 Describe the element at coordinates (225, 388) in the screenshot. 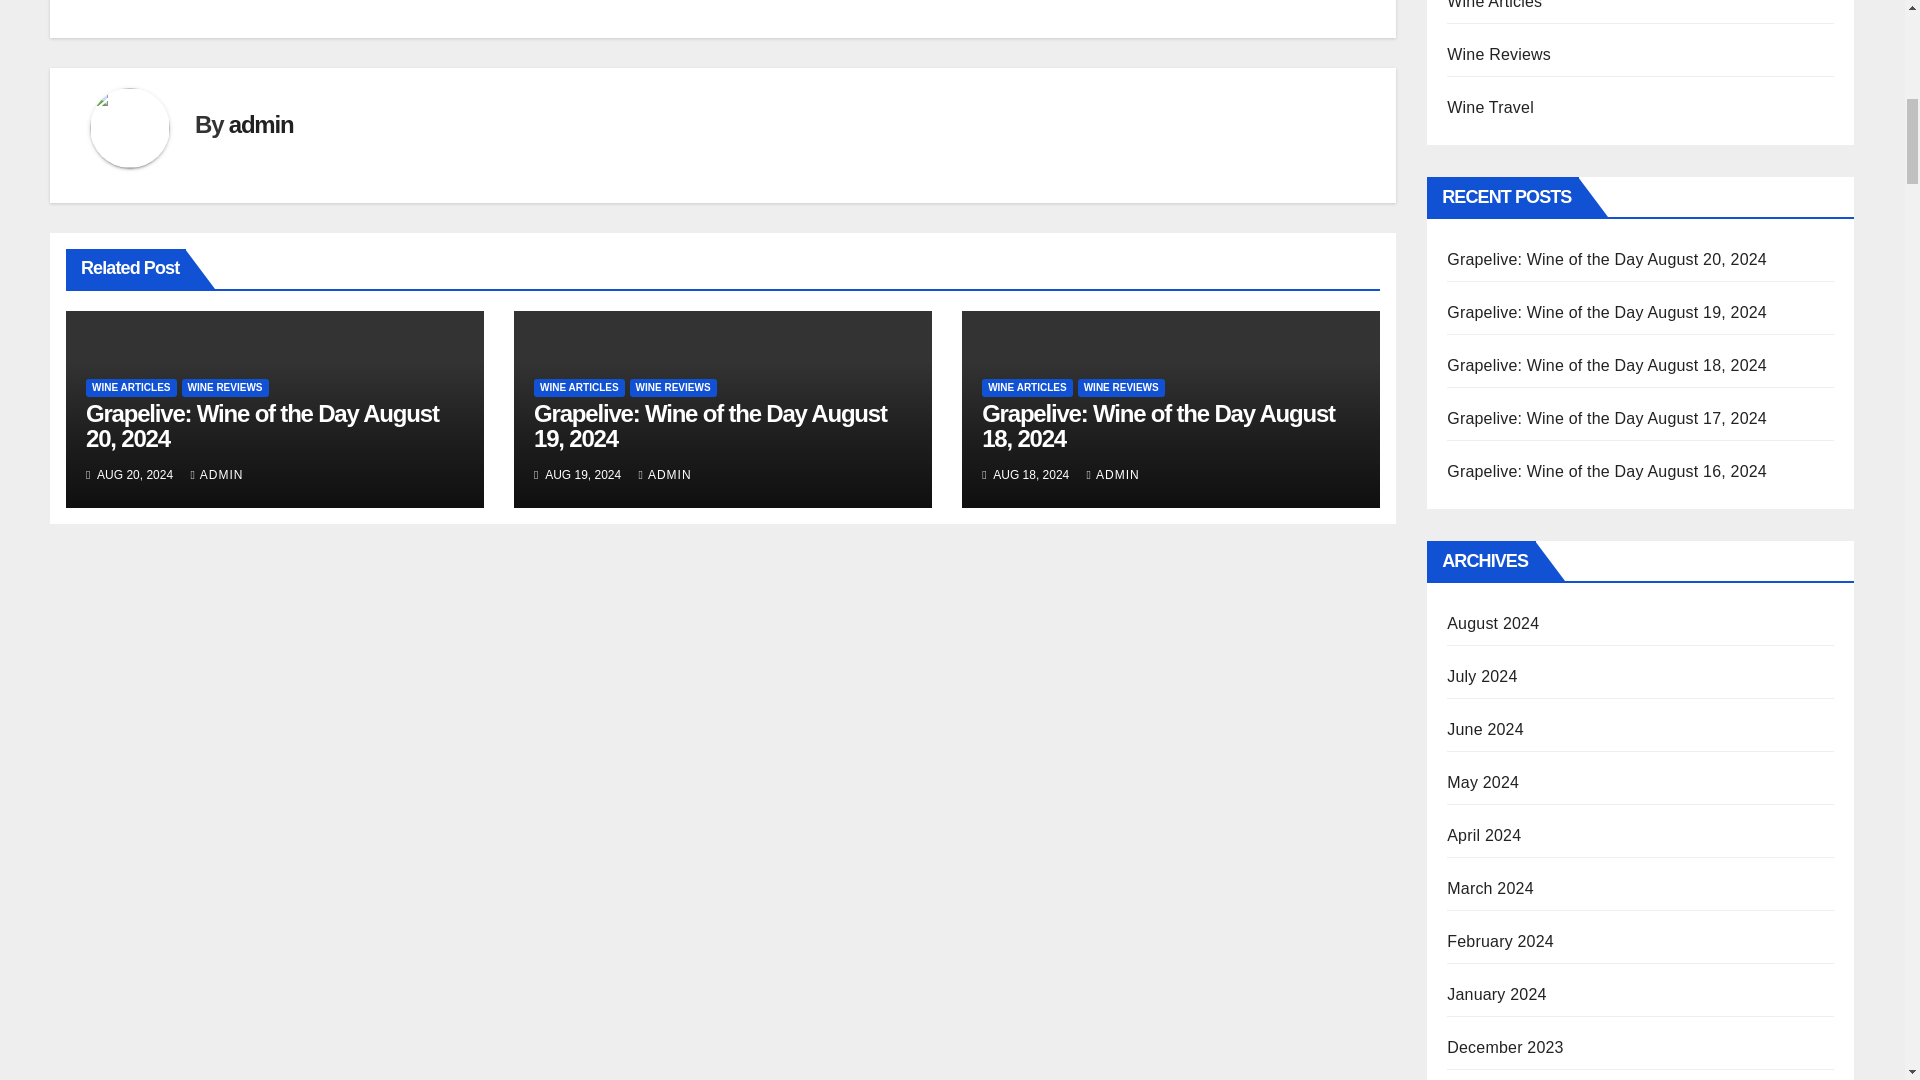

I see `WINE REVIEWS` at that location.